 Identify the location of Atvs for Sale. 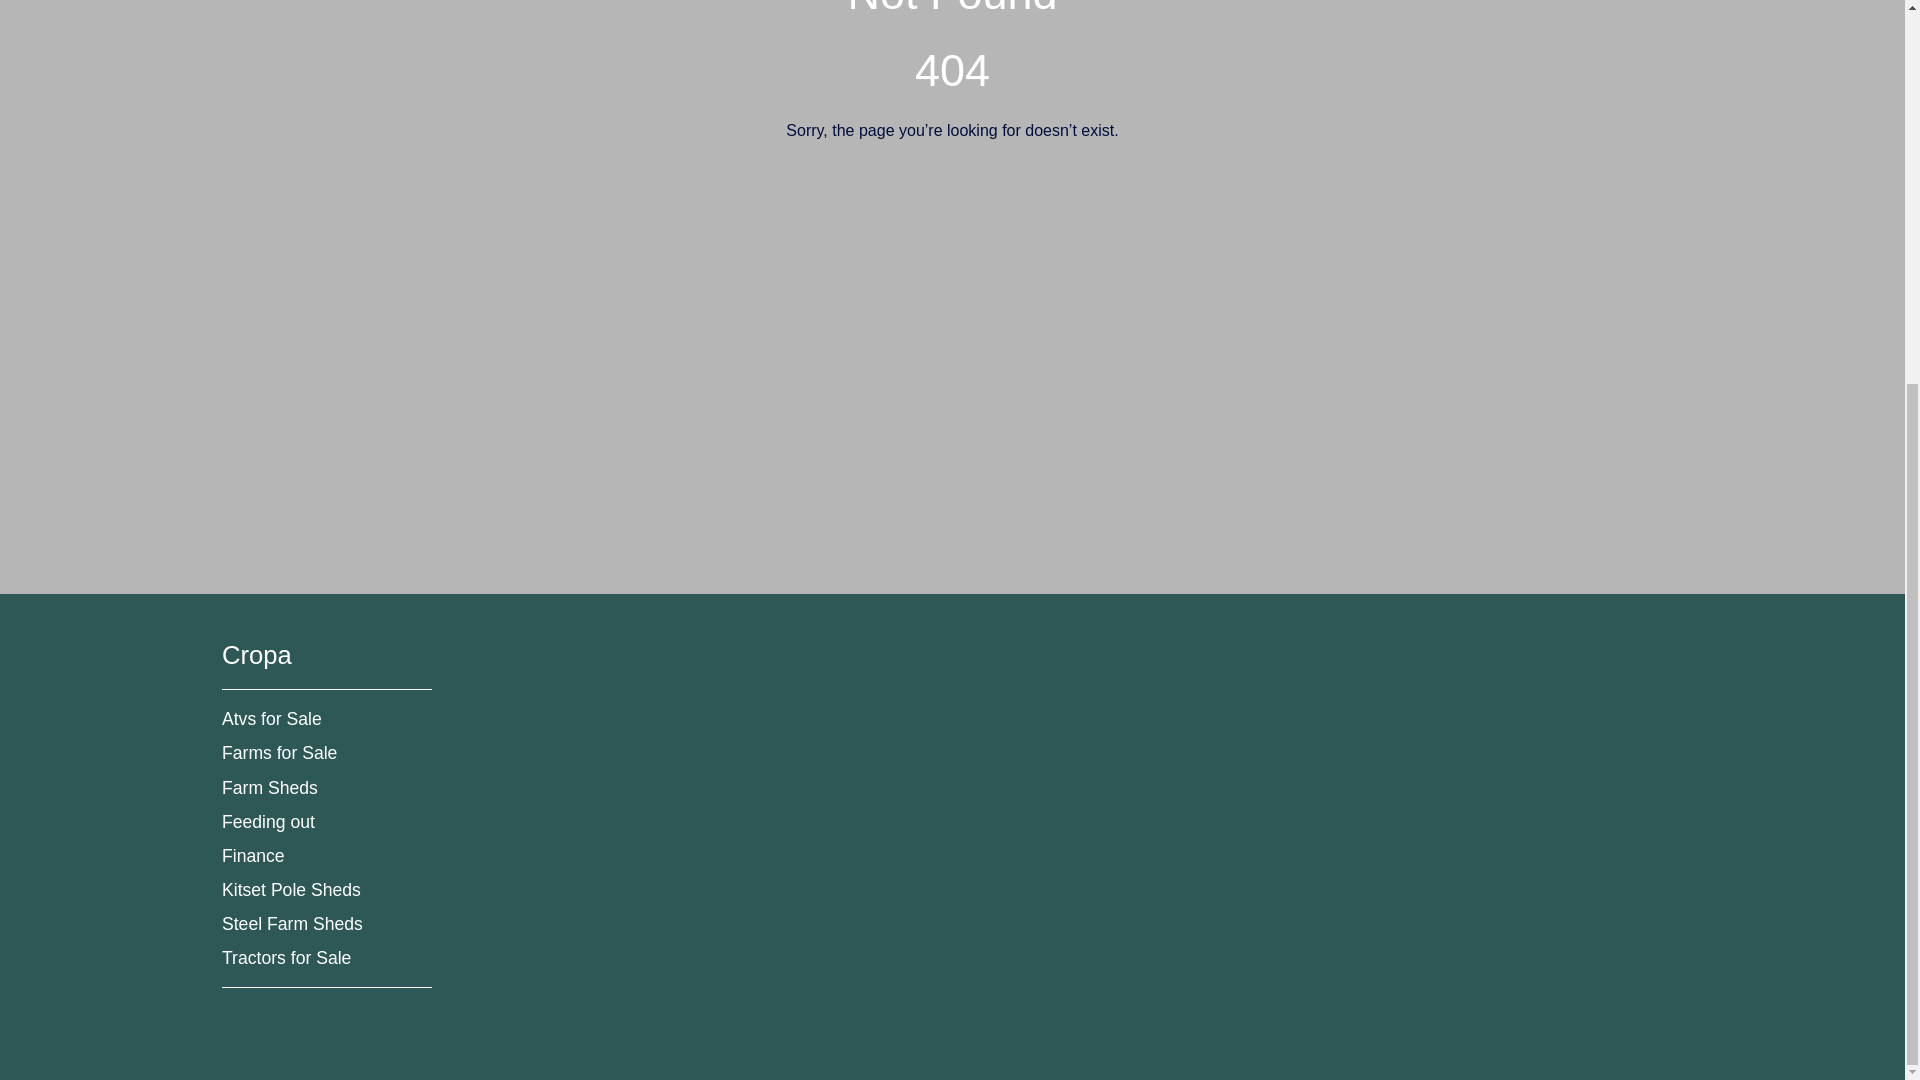
(272, 718).